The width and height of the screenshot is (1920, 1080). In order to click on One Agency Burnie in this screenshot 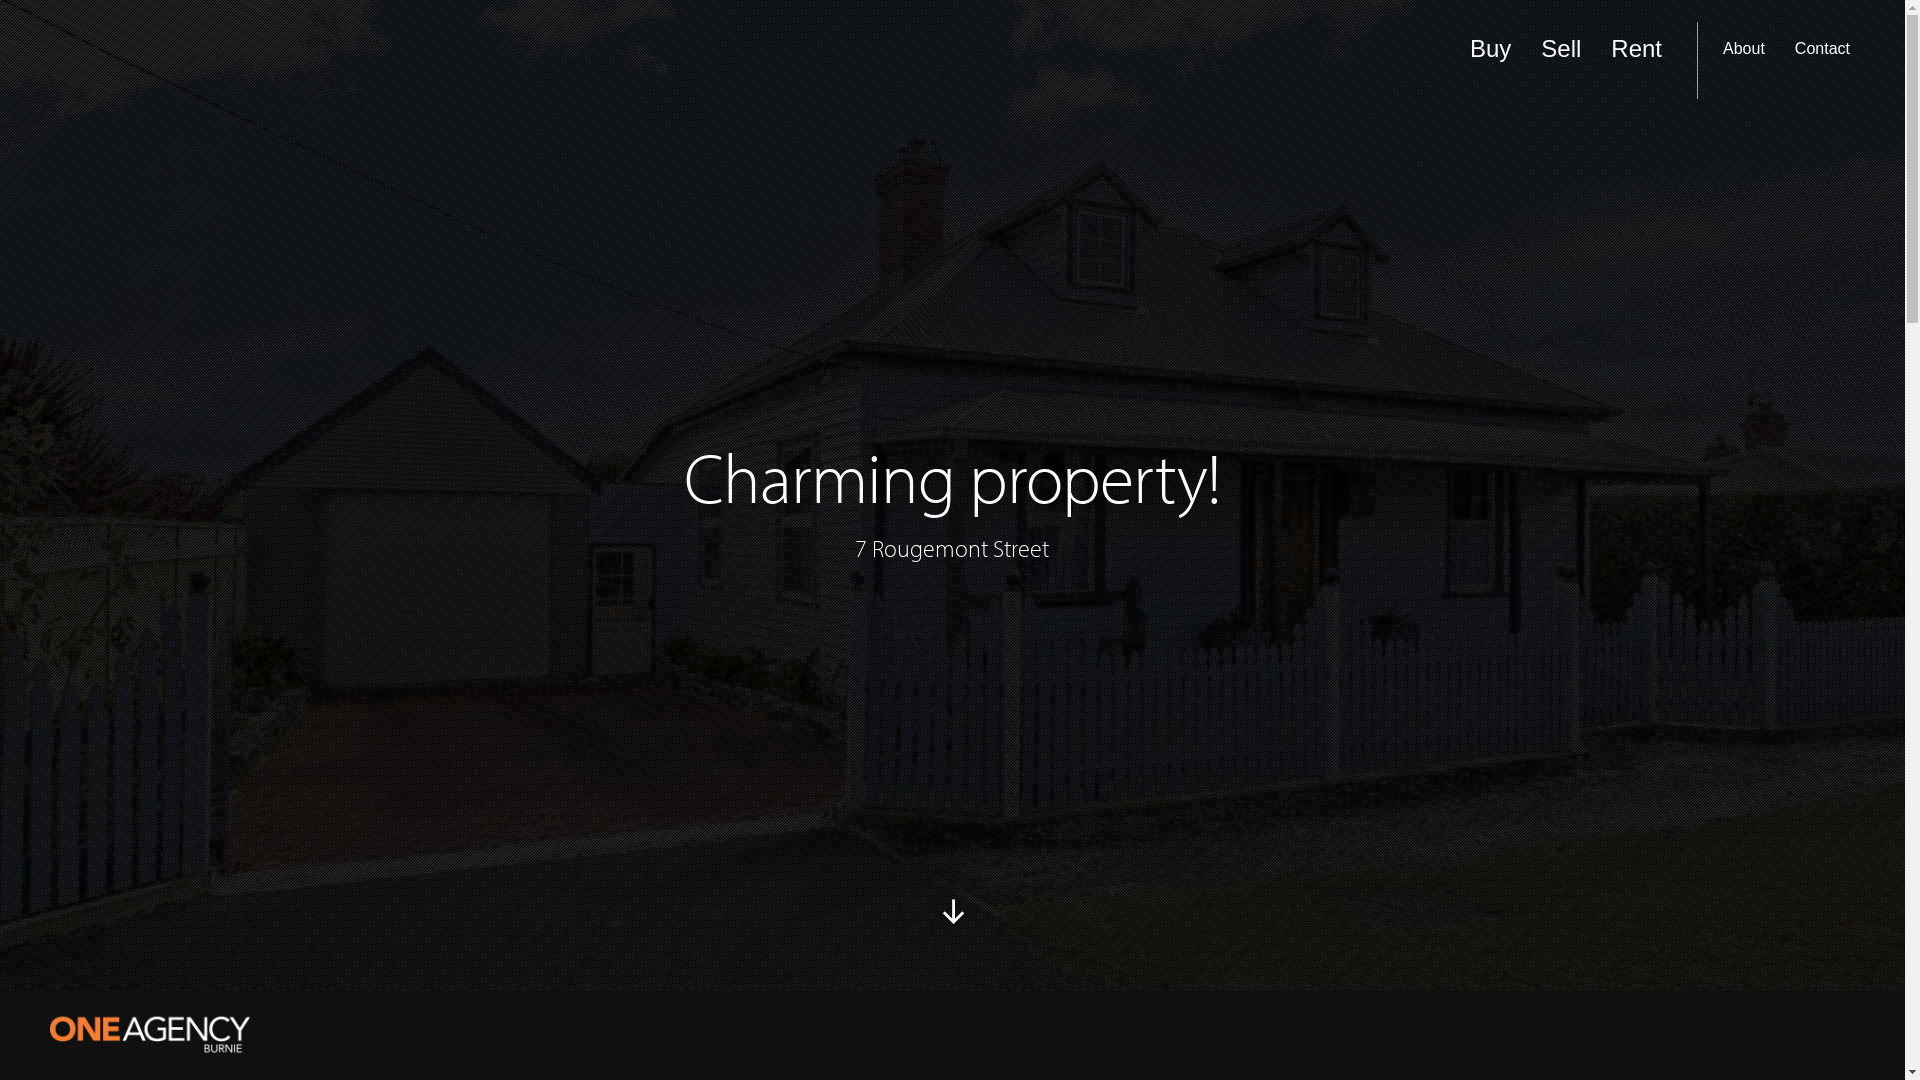, I will do `click(150, 1035)`.